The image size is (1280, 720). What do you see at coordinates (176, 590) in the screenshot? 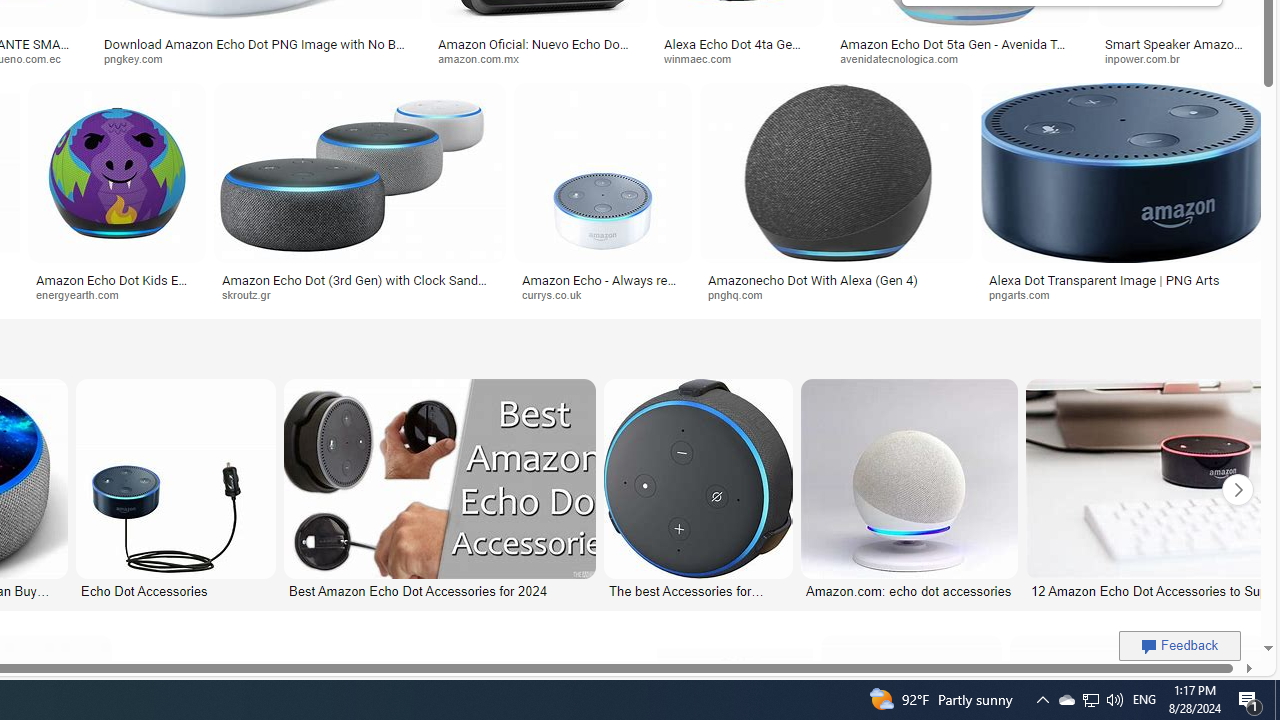
I see `Echo Dot Accessories` at bounding box center [176, 590].